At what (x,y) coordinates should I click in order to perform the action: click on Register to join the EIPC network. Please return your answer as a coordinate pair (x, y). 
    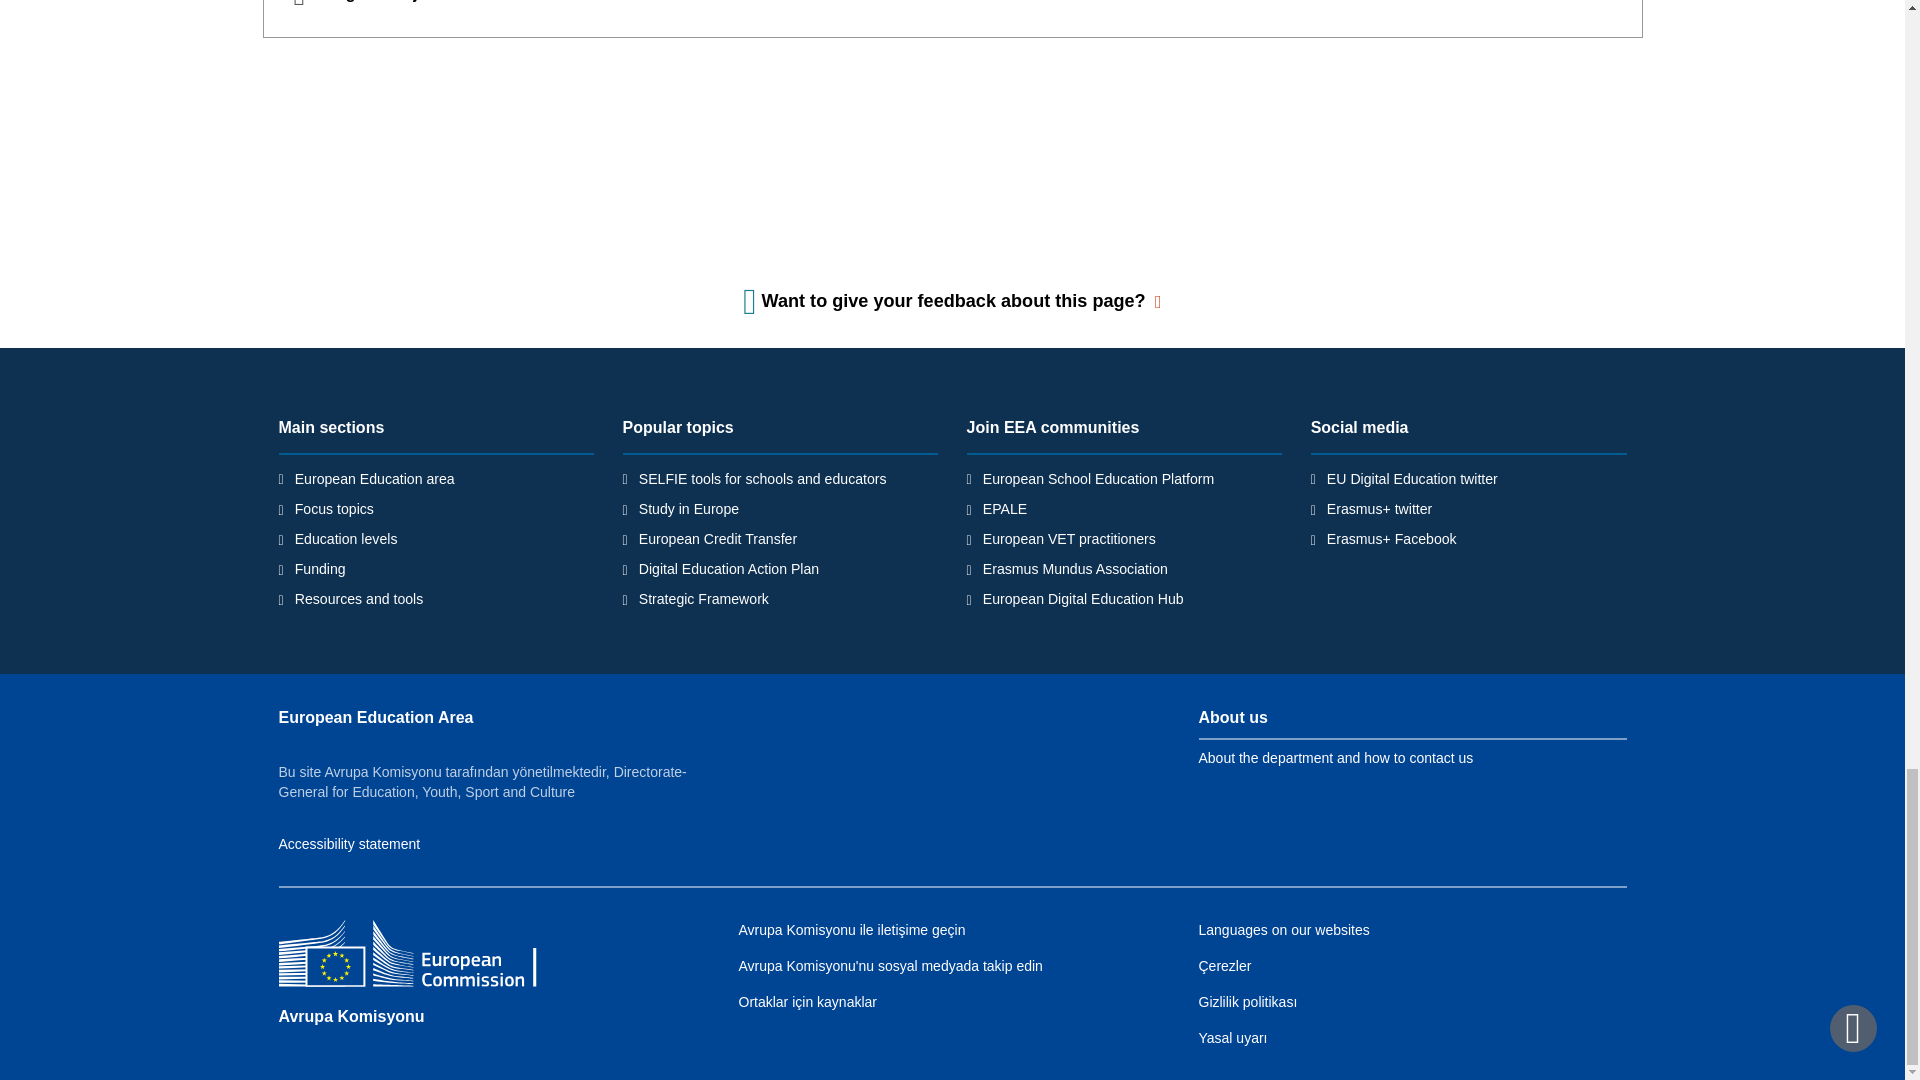
    Looking at the image, I should click on (951, 18).